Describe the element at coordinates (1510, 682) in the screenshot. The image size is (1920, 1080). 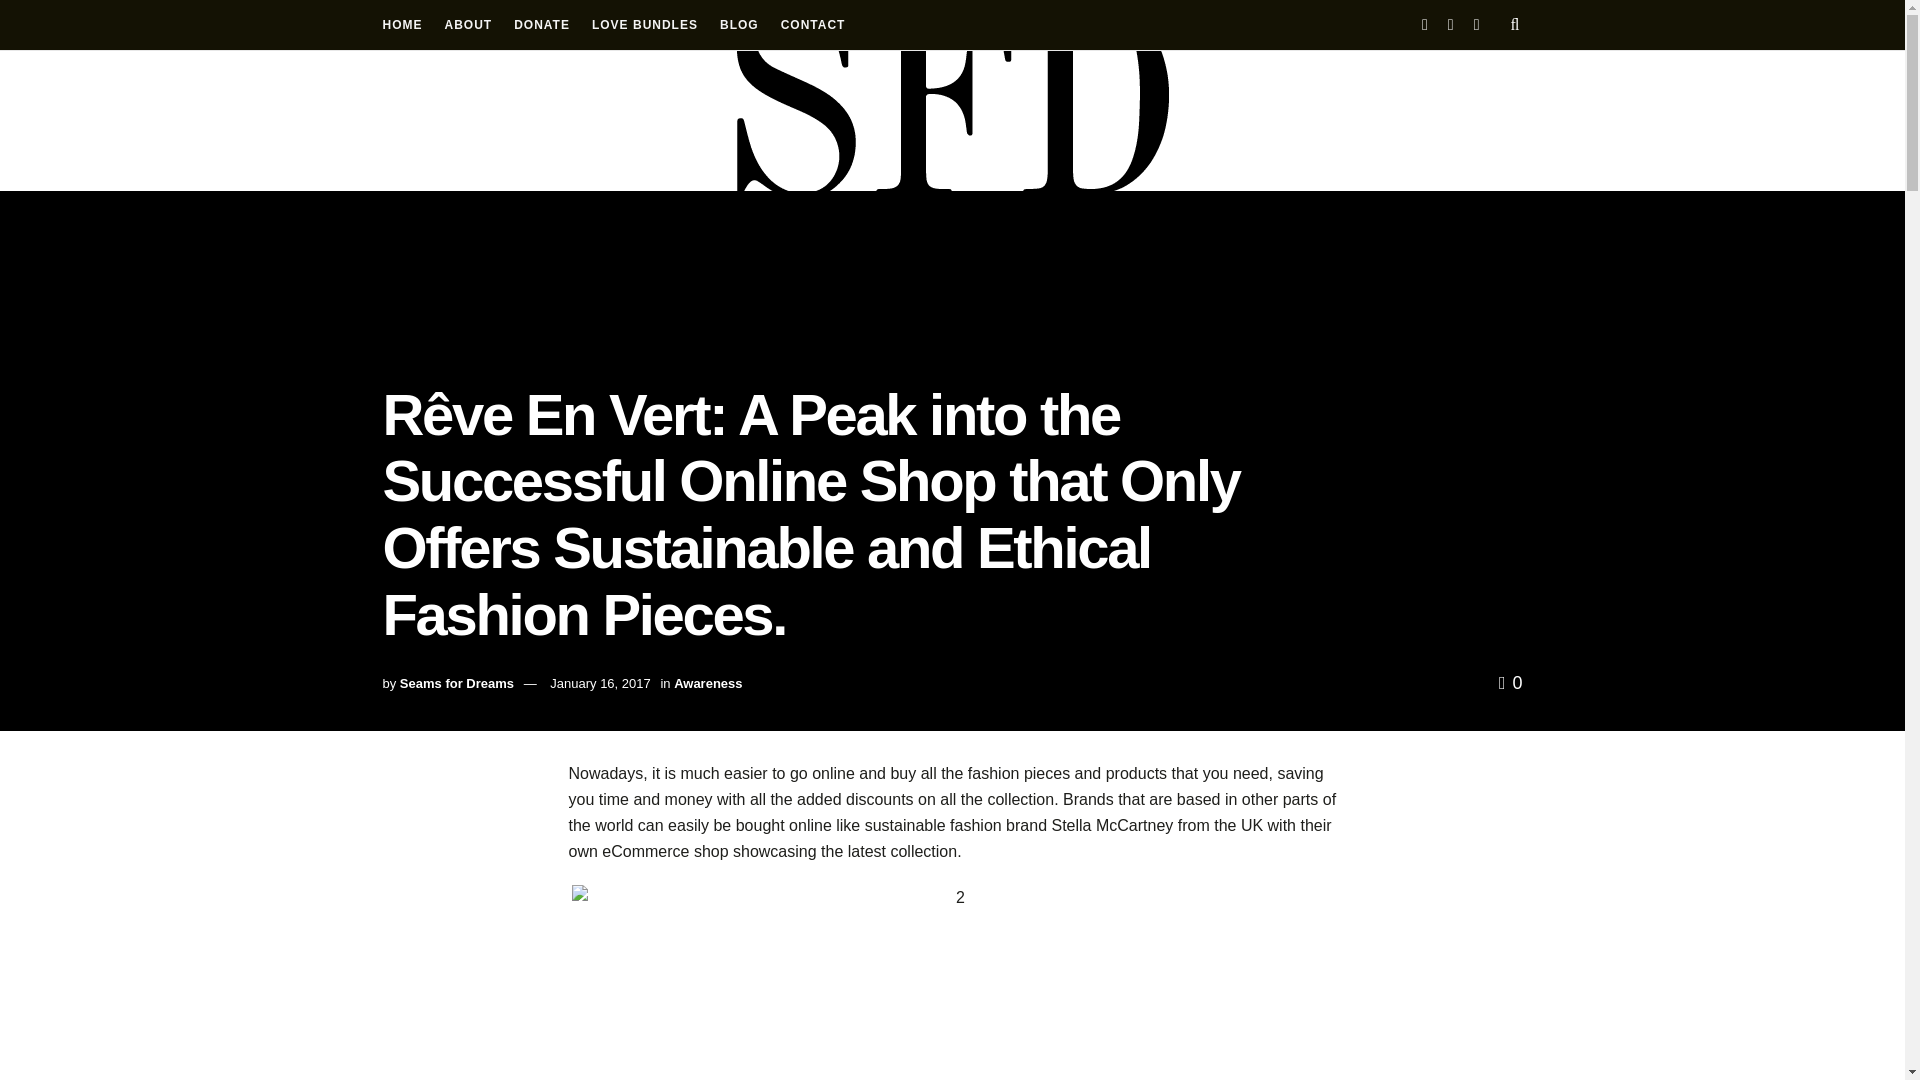
I see `0` at that location.